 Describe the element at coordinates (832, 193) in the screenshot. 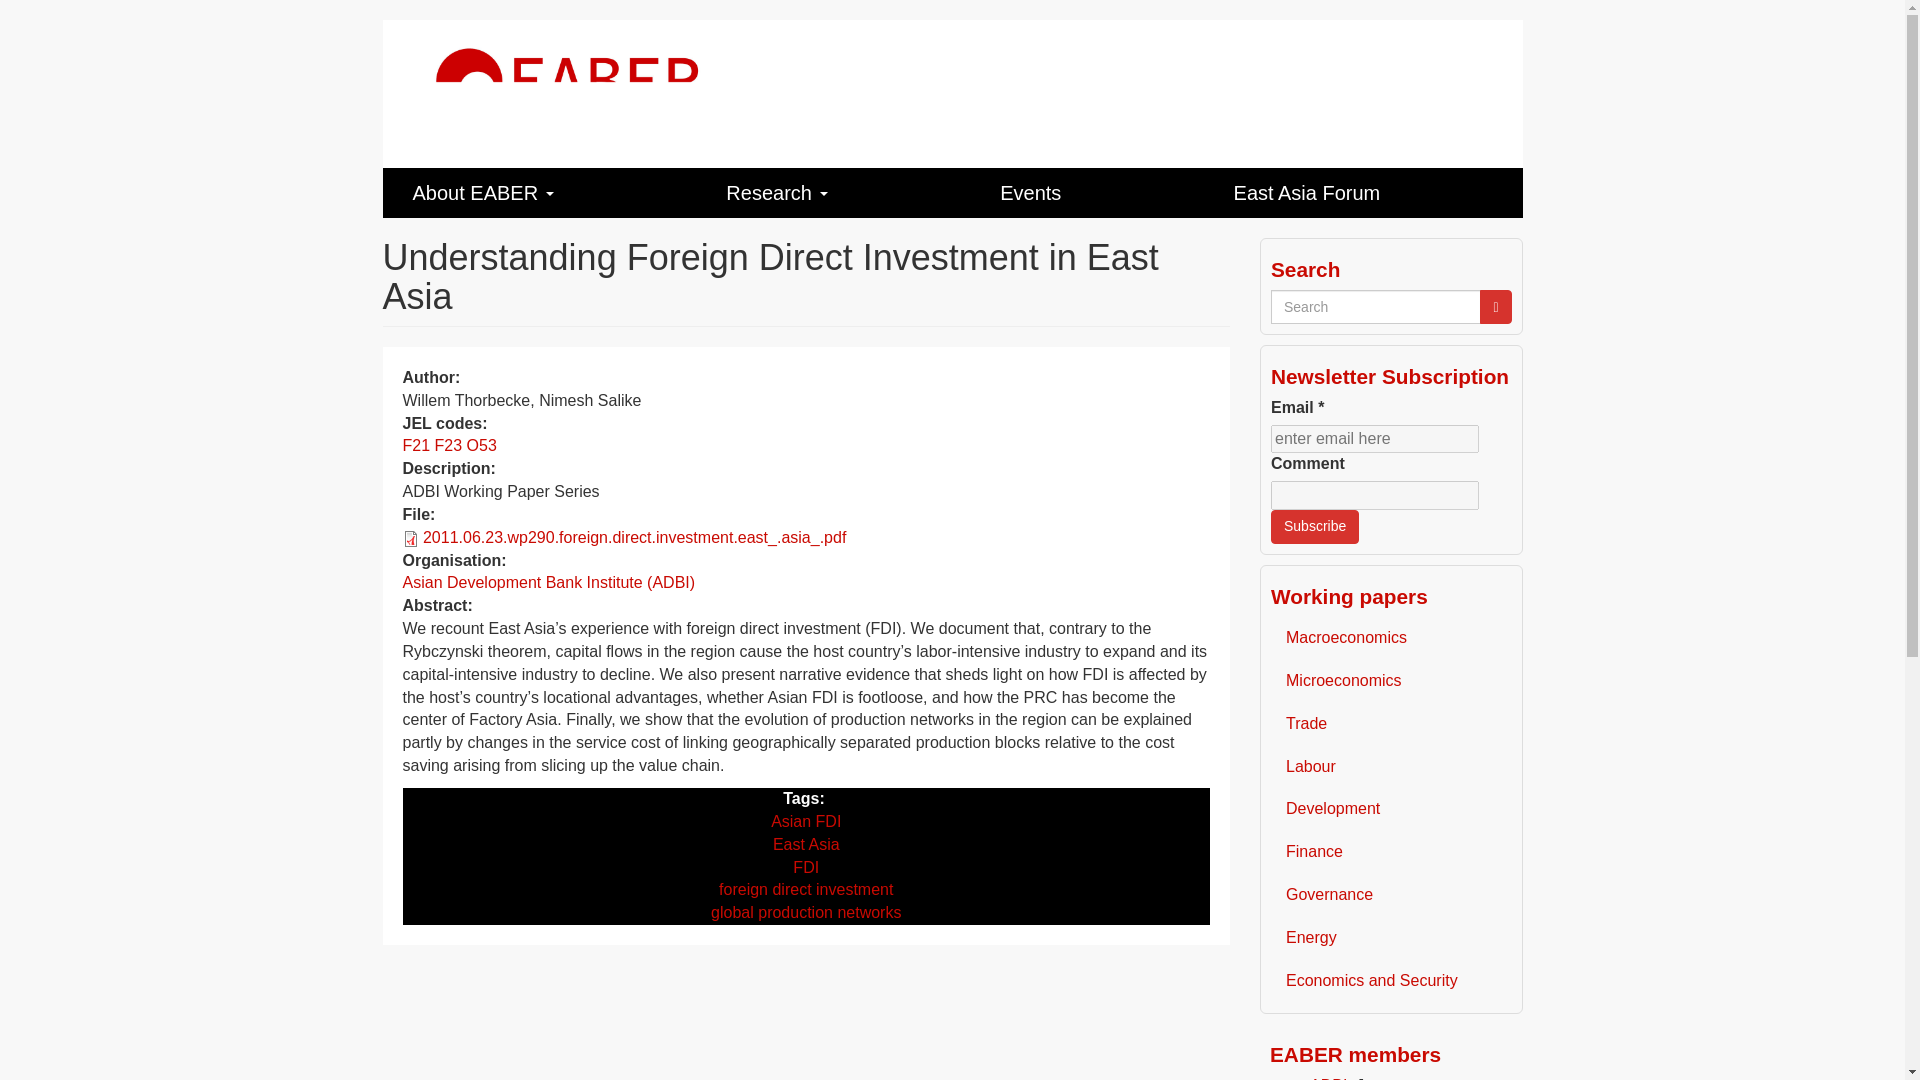

I see `Research` at that location.